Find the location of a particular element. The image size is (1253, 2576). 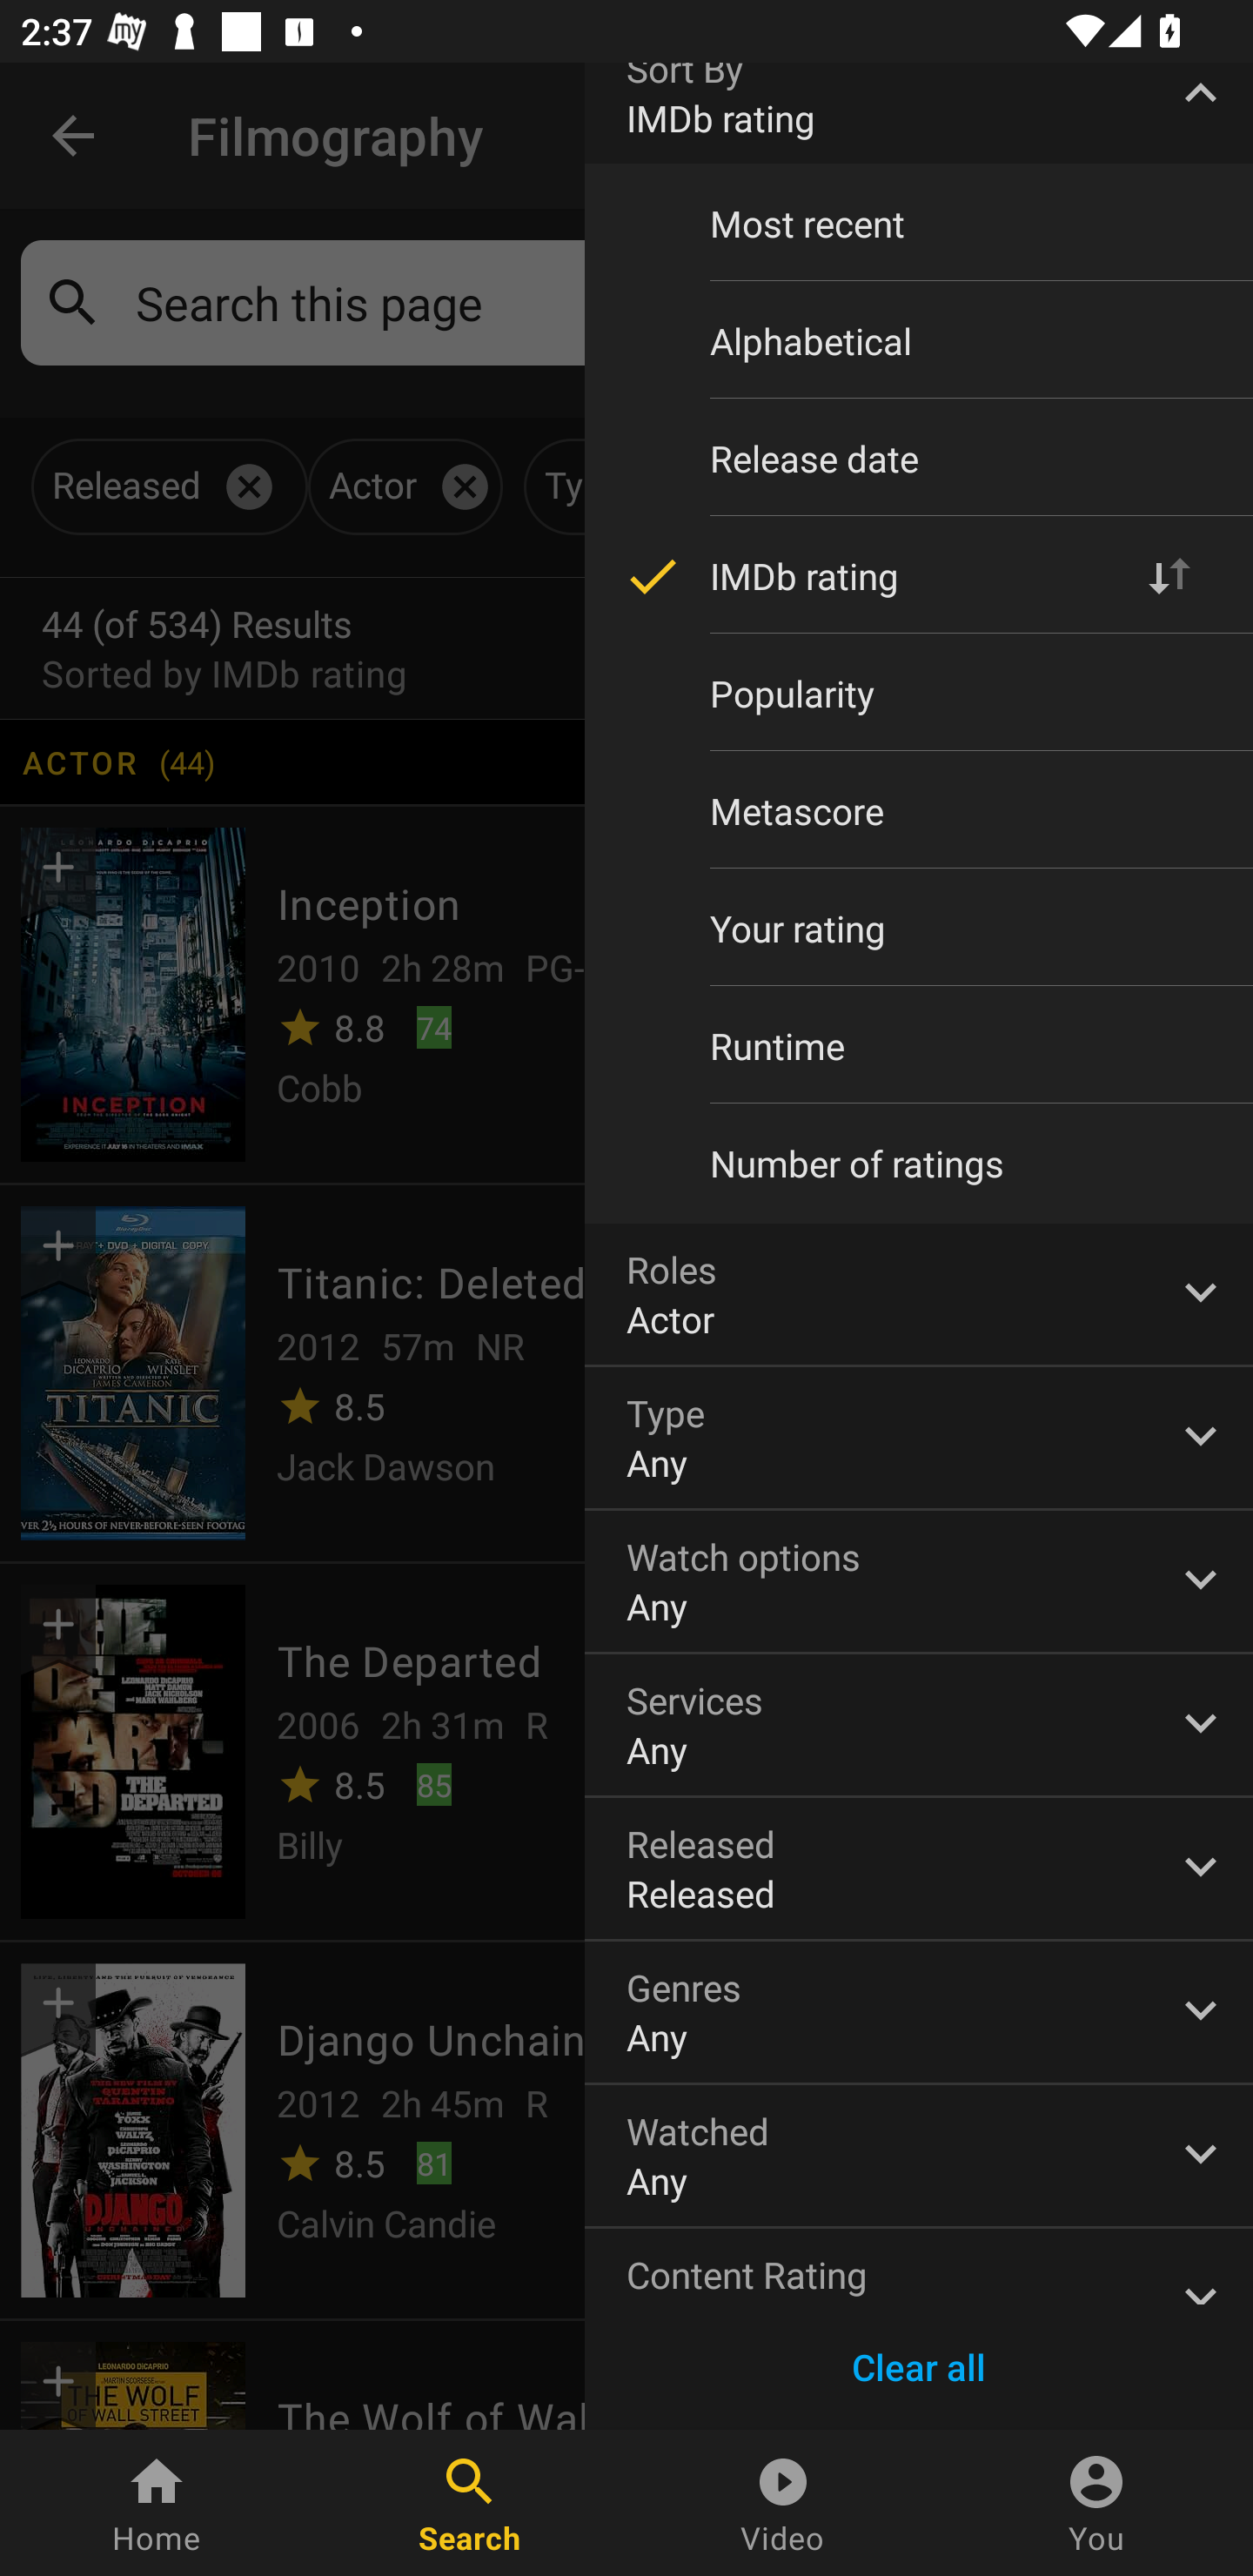

You is located at coordinates (1096, 2503).